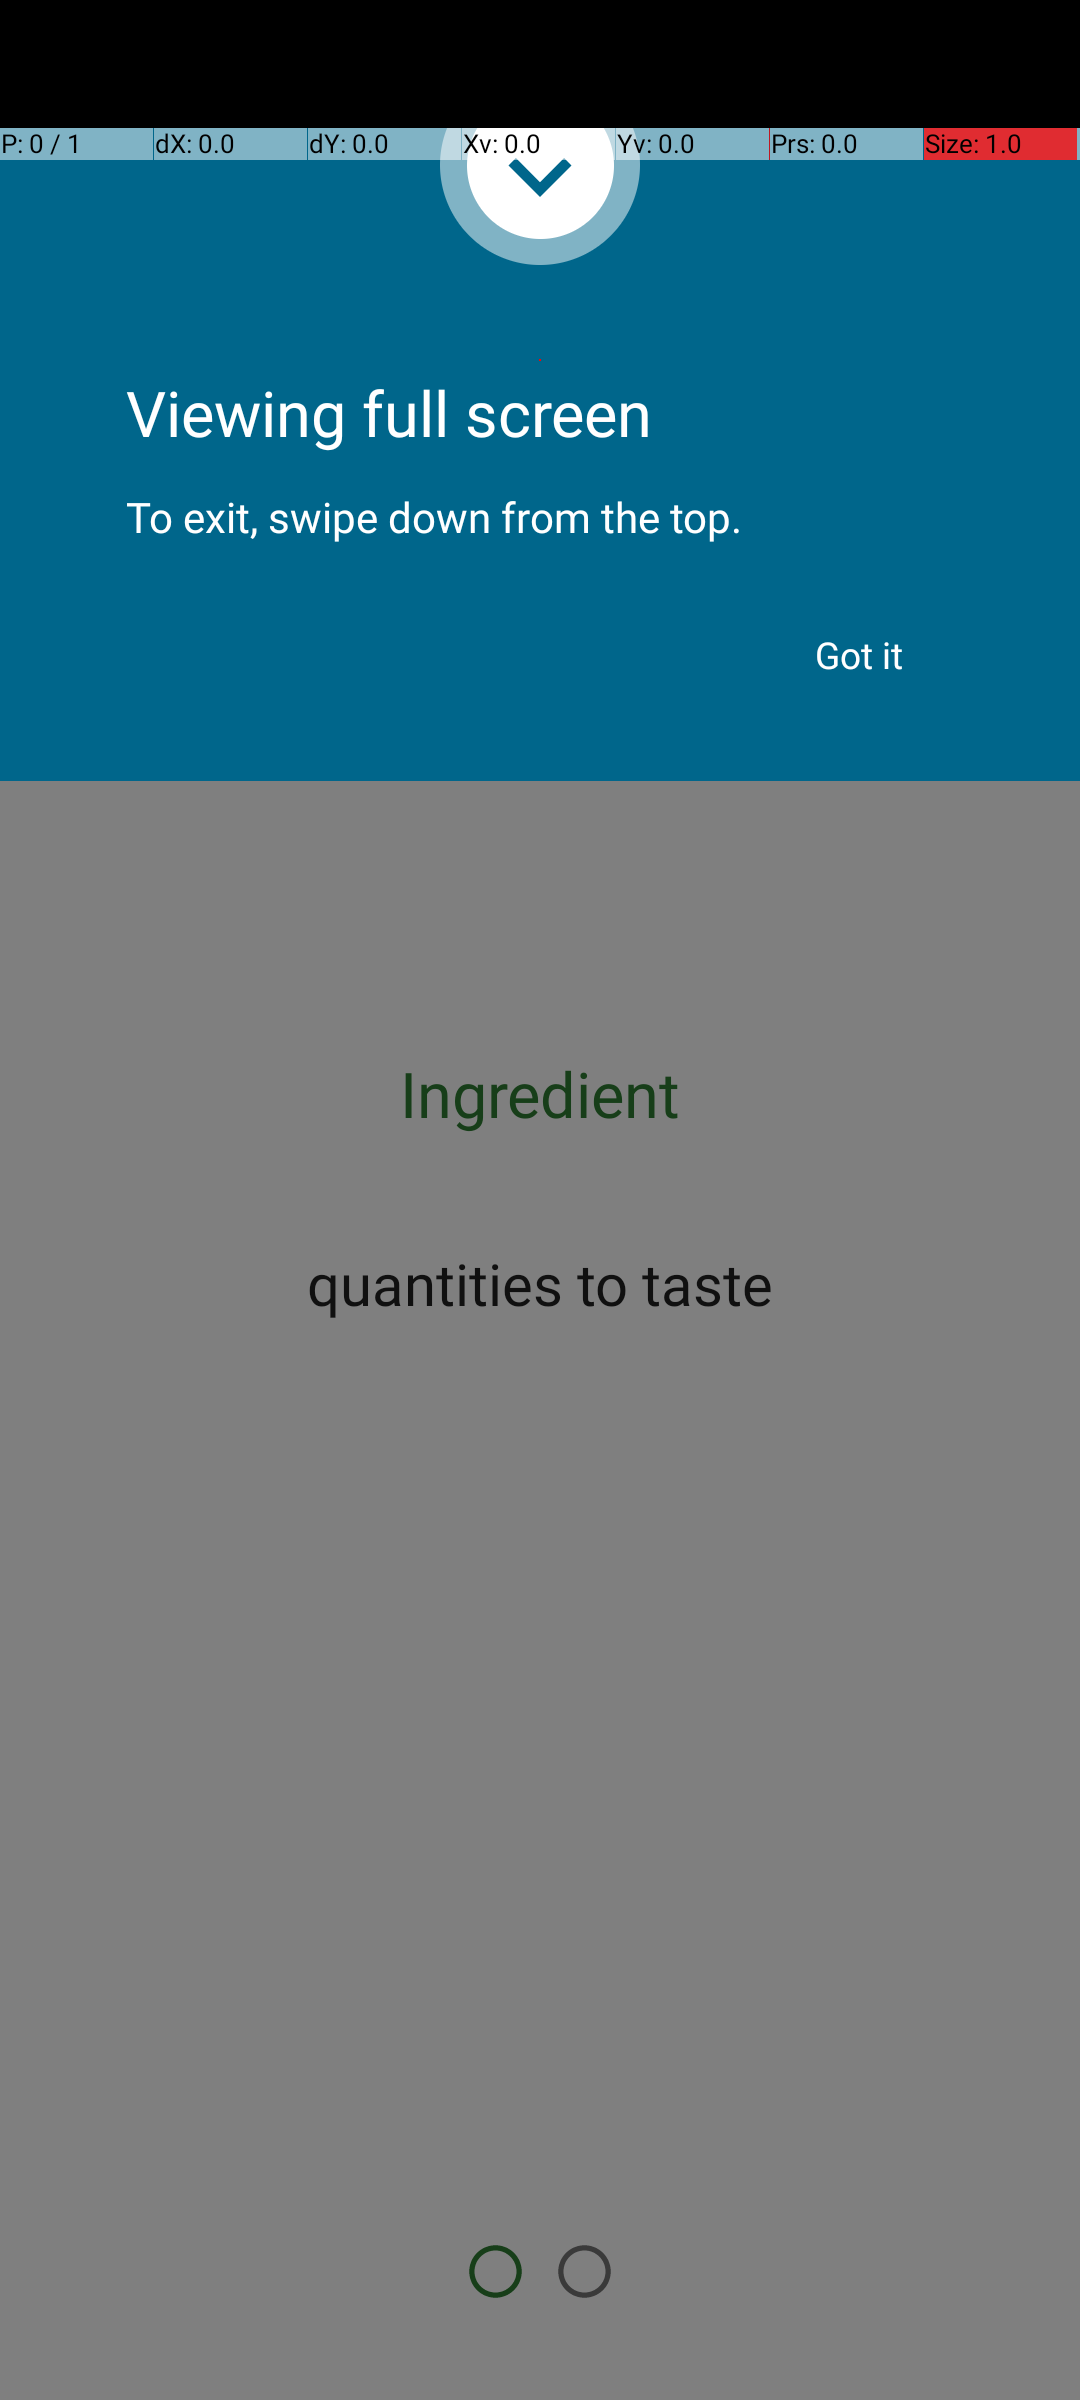 The width and height of the screenshot is (1080, 2400). What do you see at coordinates (540, 360) in the screenshot?
I see `Viewing full screen` at bounding box center [540, 360].